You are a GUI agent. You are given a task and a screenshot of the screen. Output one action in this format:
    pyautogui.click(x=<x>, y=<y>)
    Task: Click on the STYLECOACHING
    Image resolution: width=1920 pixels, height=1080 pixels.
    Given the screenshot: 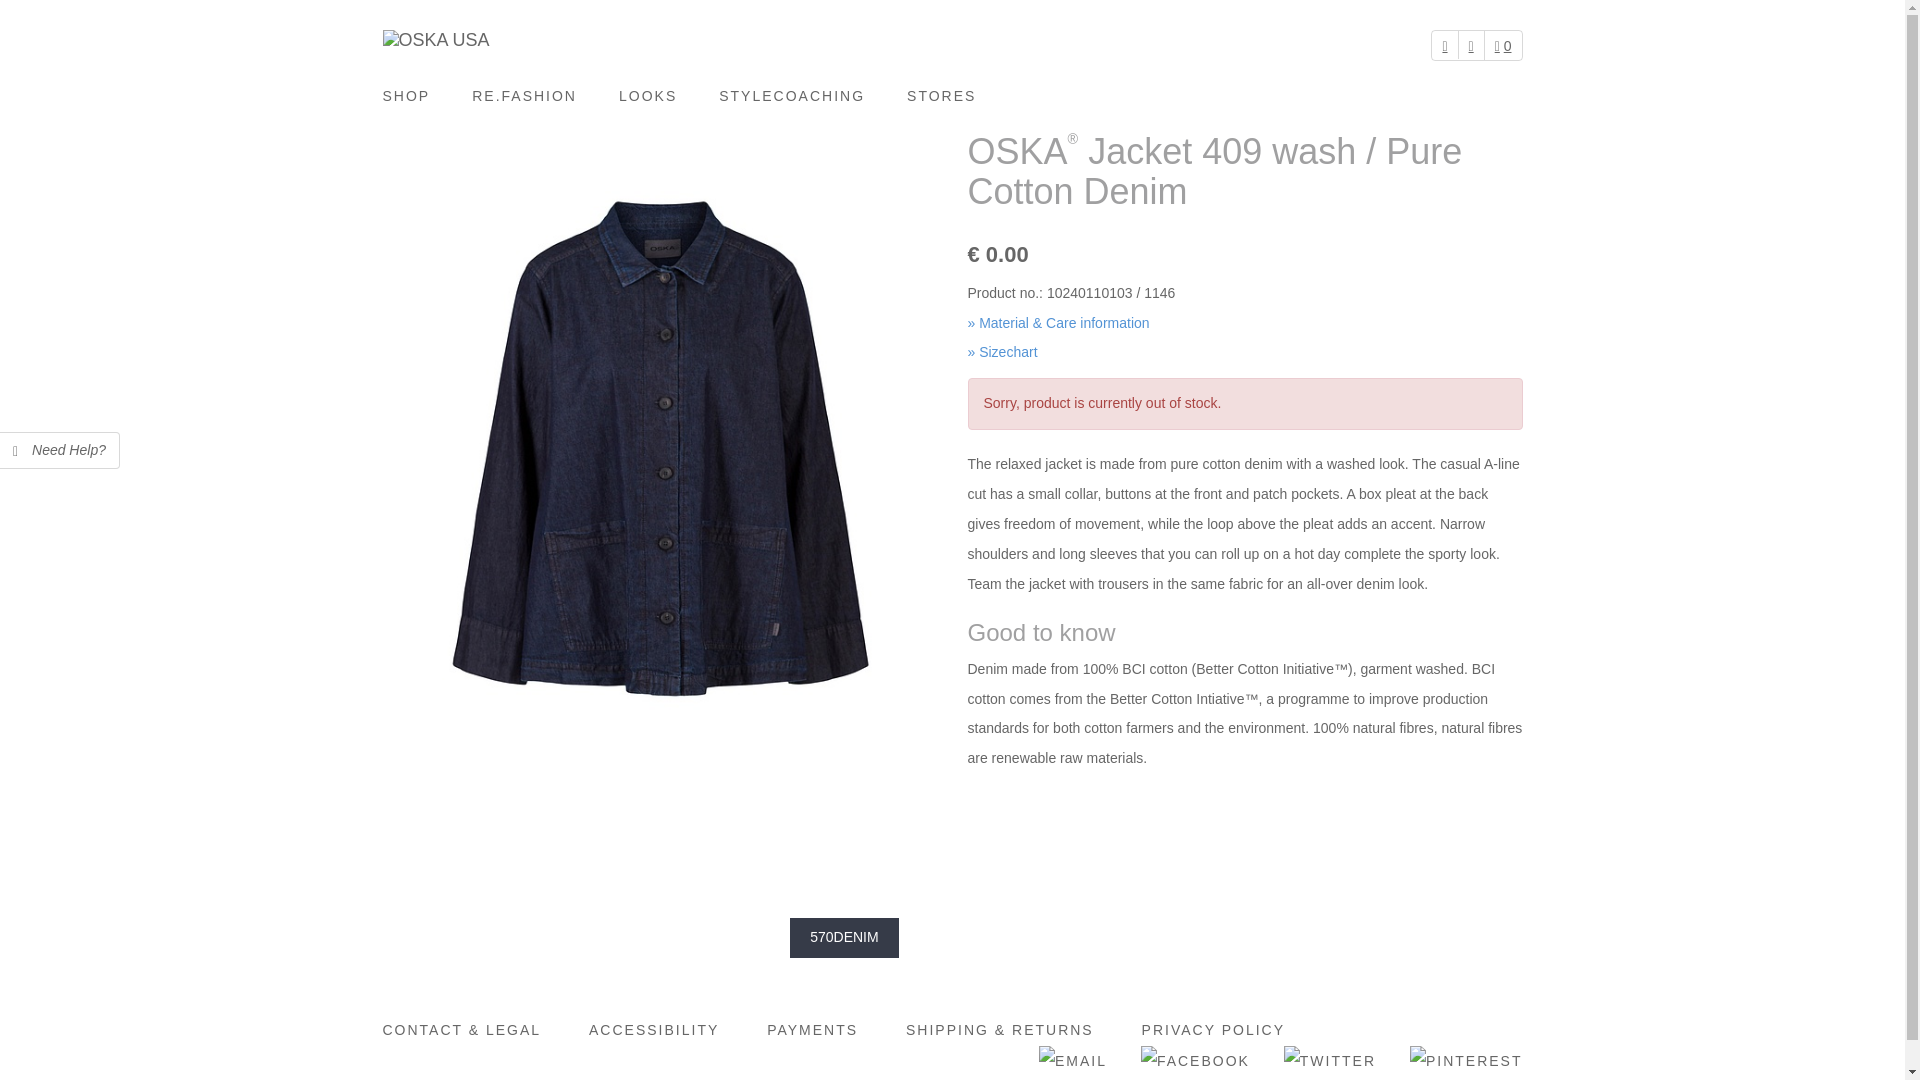 What is the action you would take?
    pyautogui.click(x=792, y=96)
    